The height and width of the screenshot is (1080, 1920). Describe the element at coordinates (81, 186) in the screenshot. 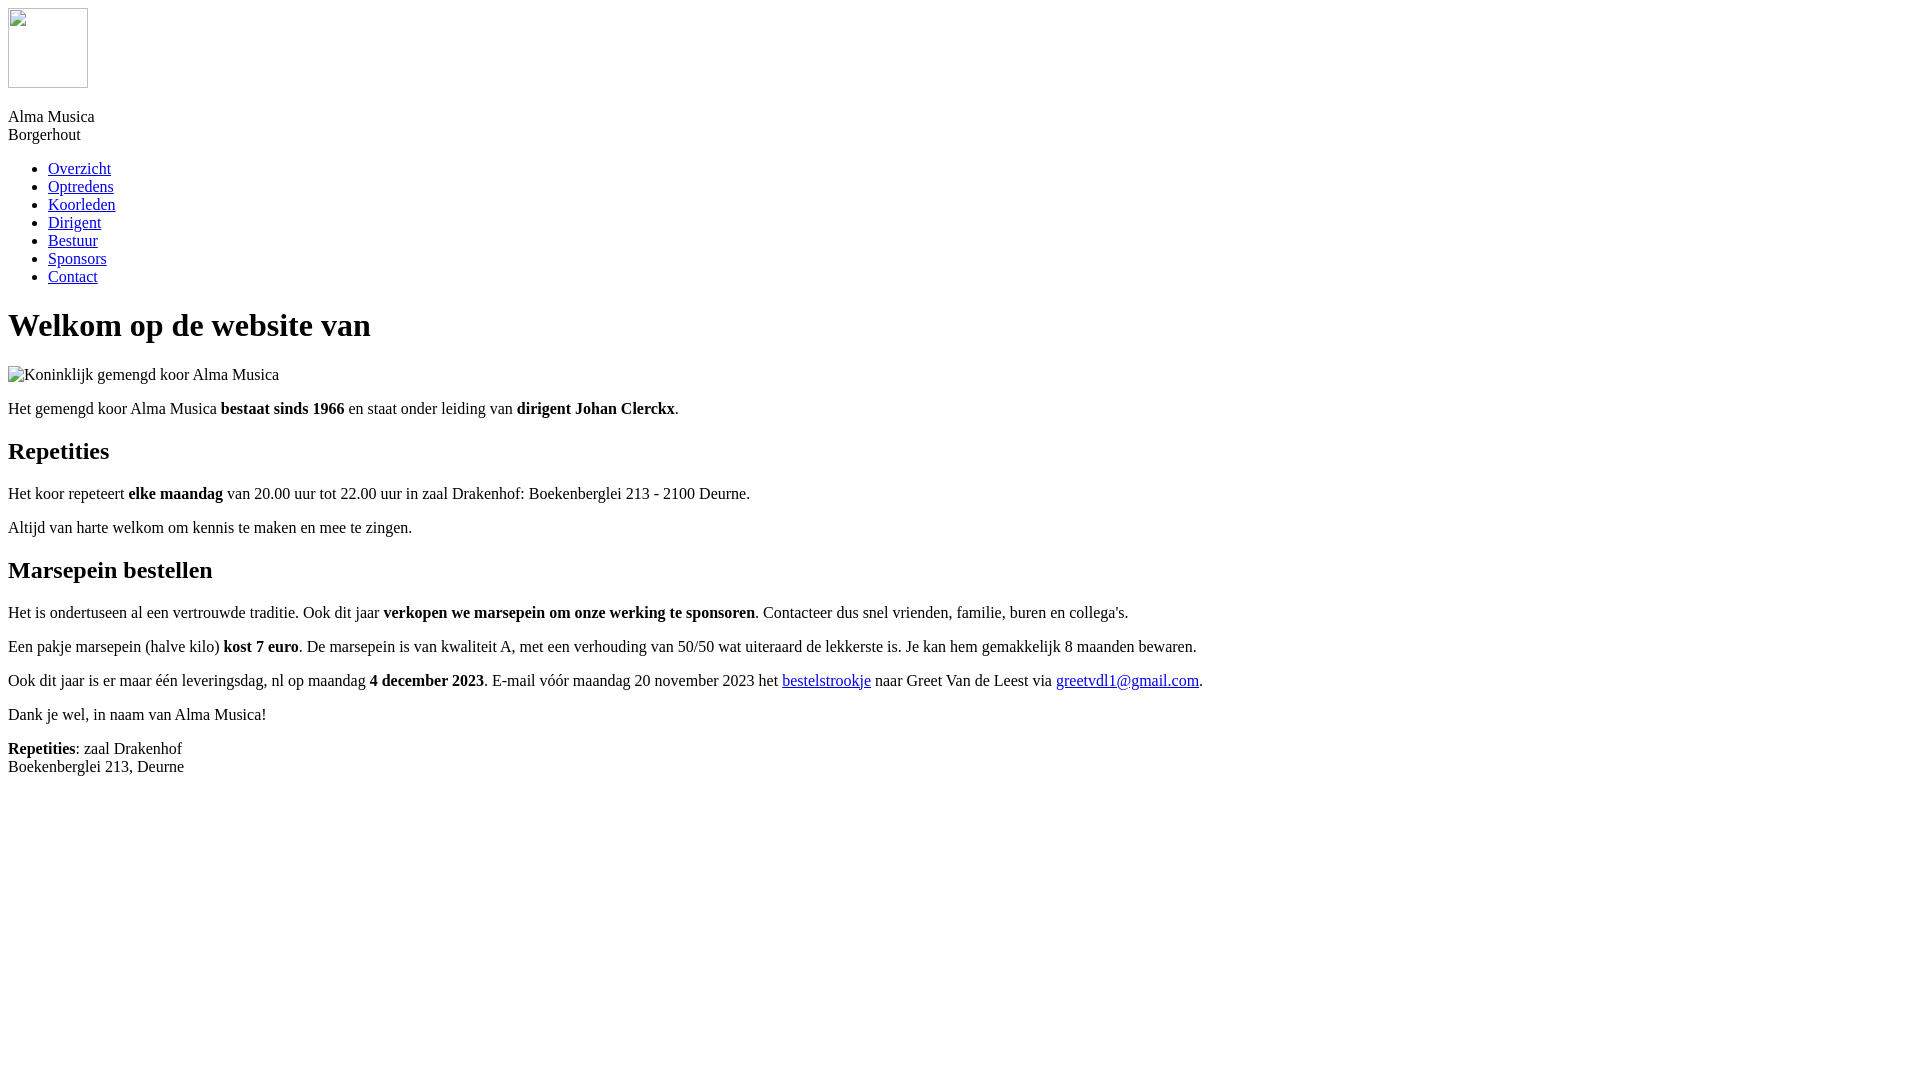

I see `Optredens` at that location.